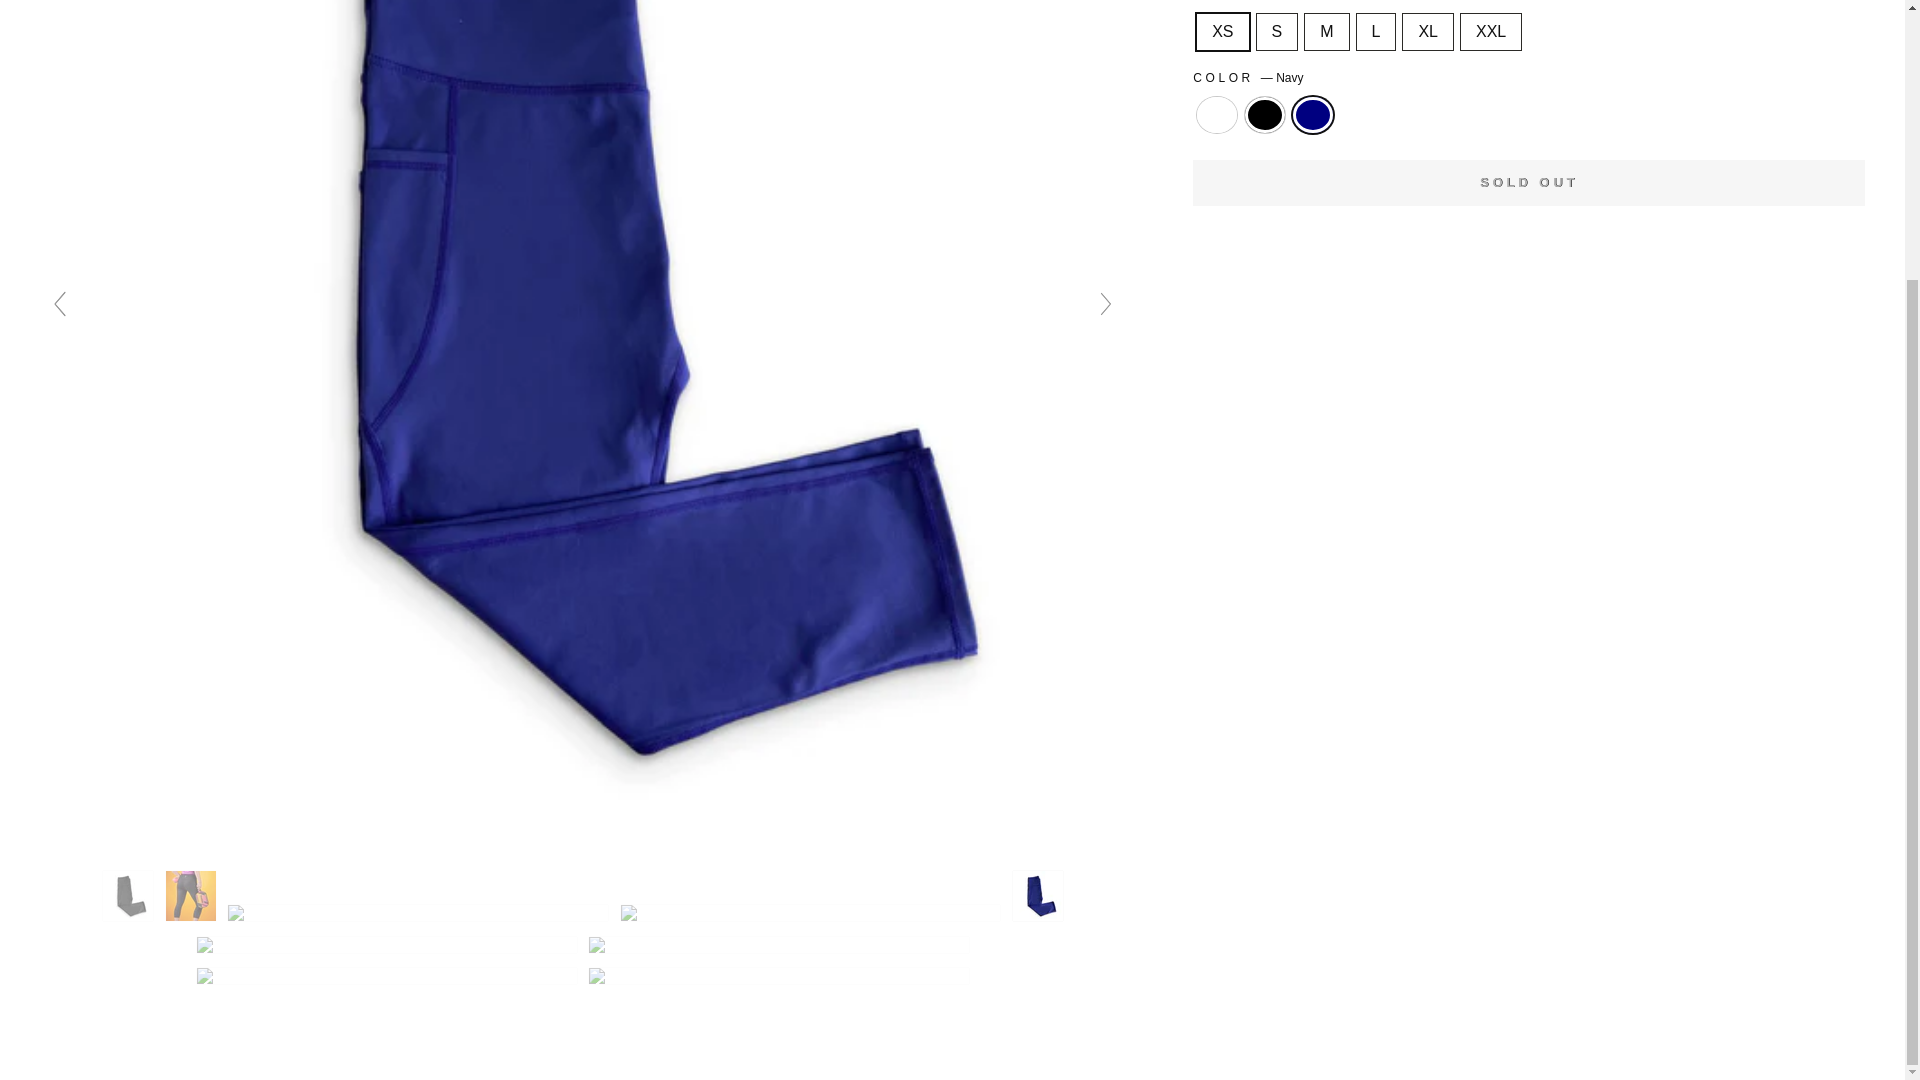 The image size is (1920, 1080). I want to click on Baddle Pickleball Women's Mid-Rise Capri Legging, so click(779, 945).